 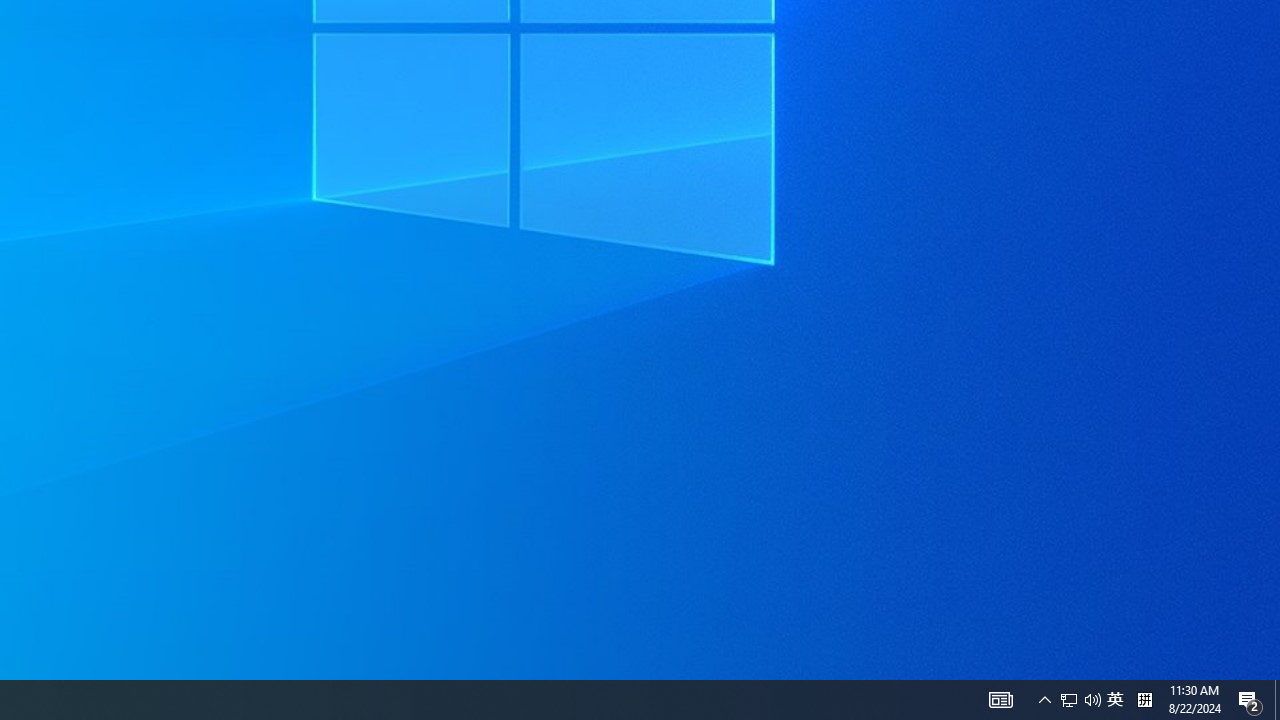 I want to click on Notification Chevron, so click(x=1069, y=700).